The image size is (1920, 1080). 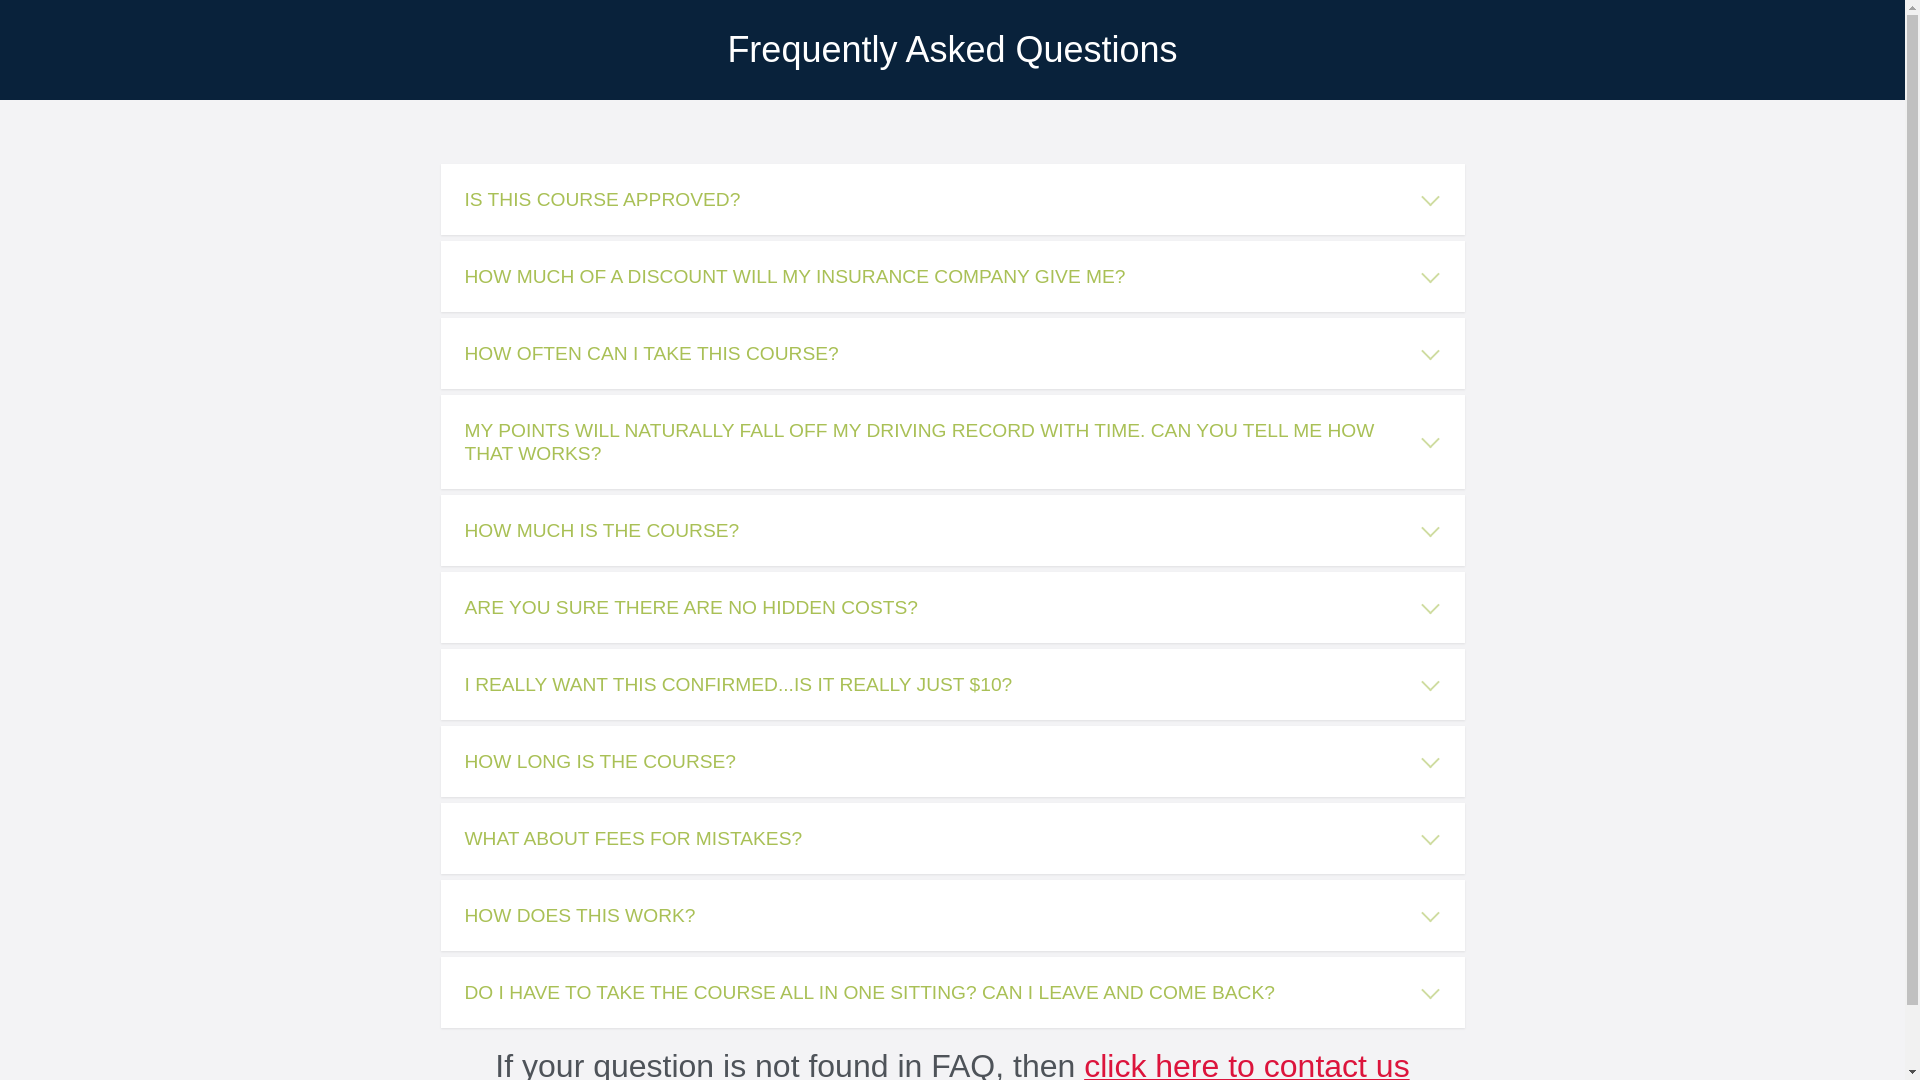 What do you see at coordinates (952, 762) in the screenshot?
I see `HOW LONG IS THE COURSE?` at bounding box center [952, 762].